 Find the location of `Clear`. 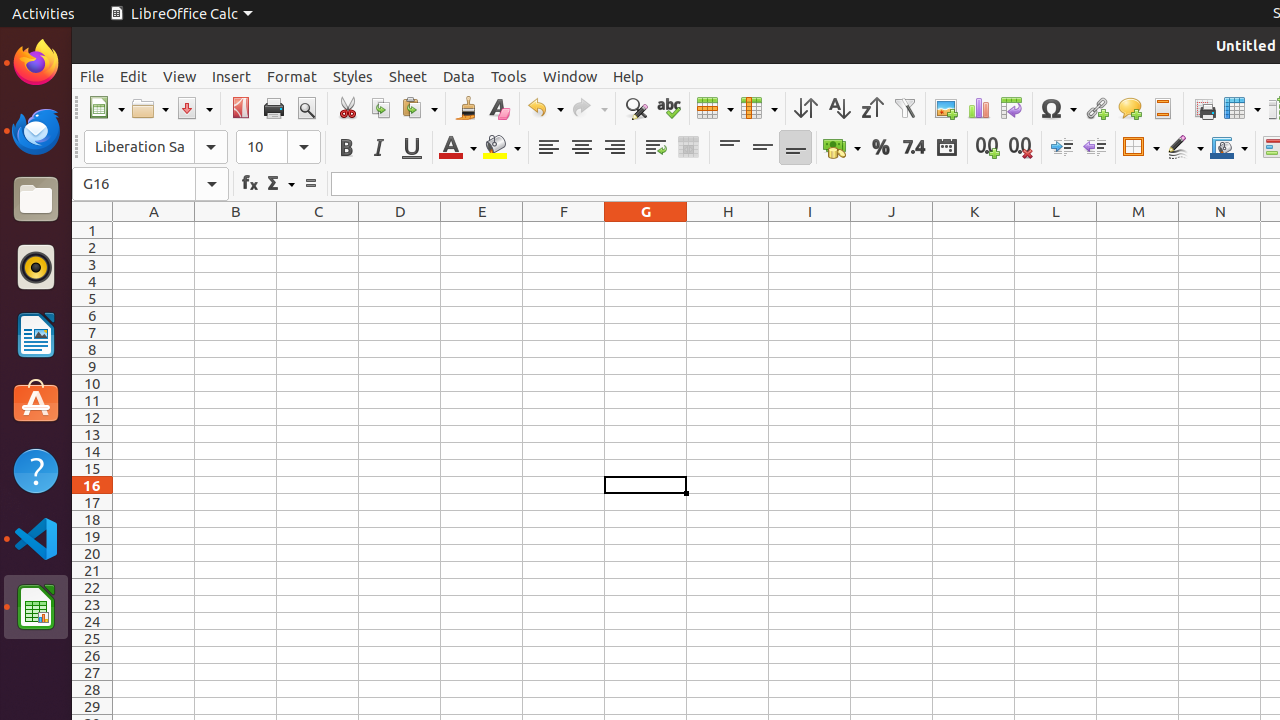

Clear is located at coordinates (498, 108).